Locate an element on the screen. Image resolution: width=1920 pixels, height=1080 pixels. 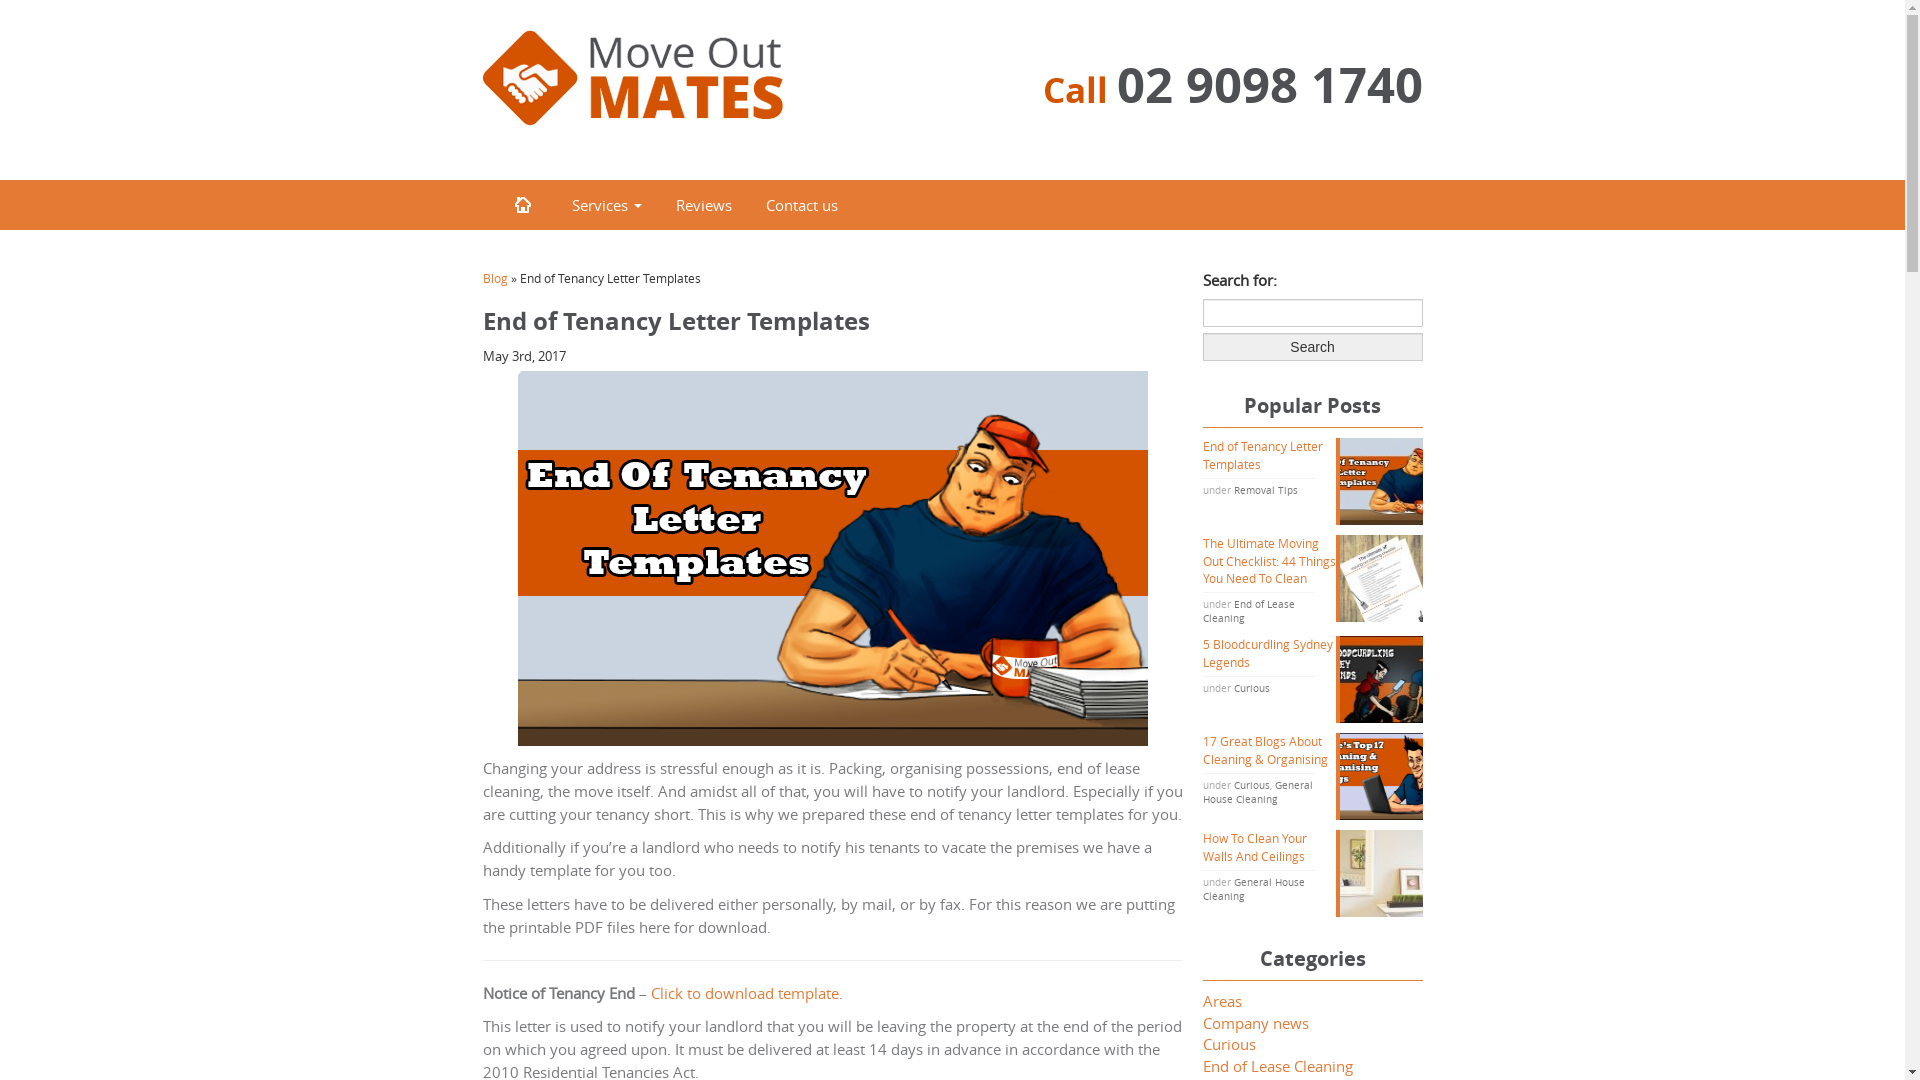
5 Bloodcurdling Sydney Legends is located at coordinates (1312, 653).